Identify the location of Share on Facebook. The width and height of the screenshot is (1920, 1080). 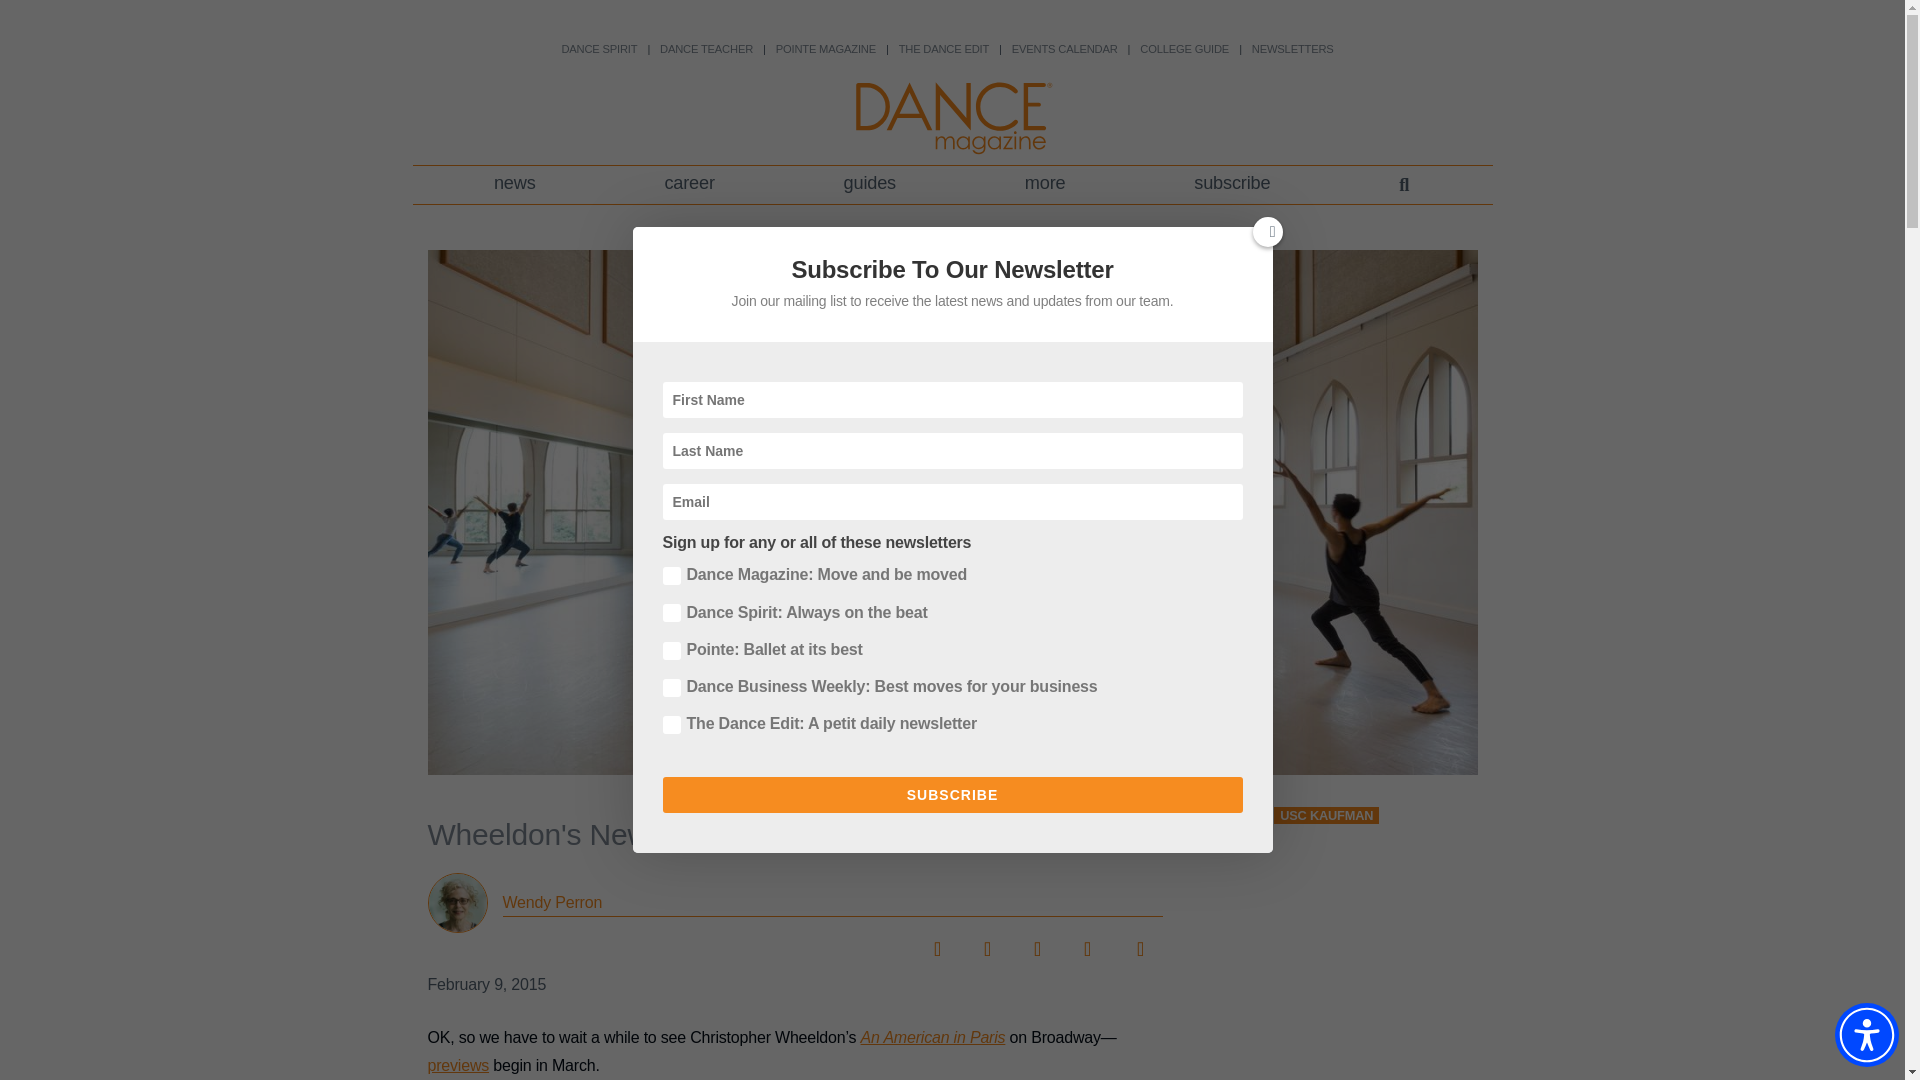
(936, 942).